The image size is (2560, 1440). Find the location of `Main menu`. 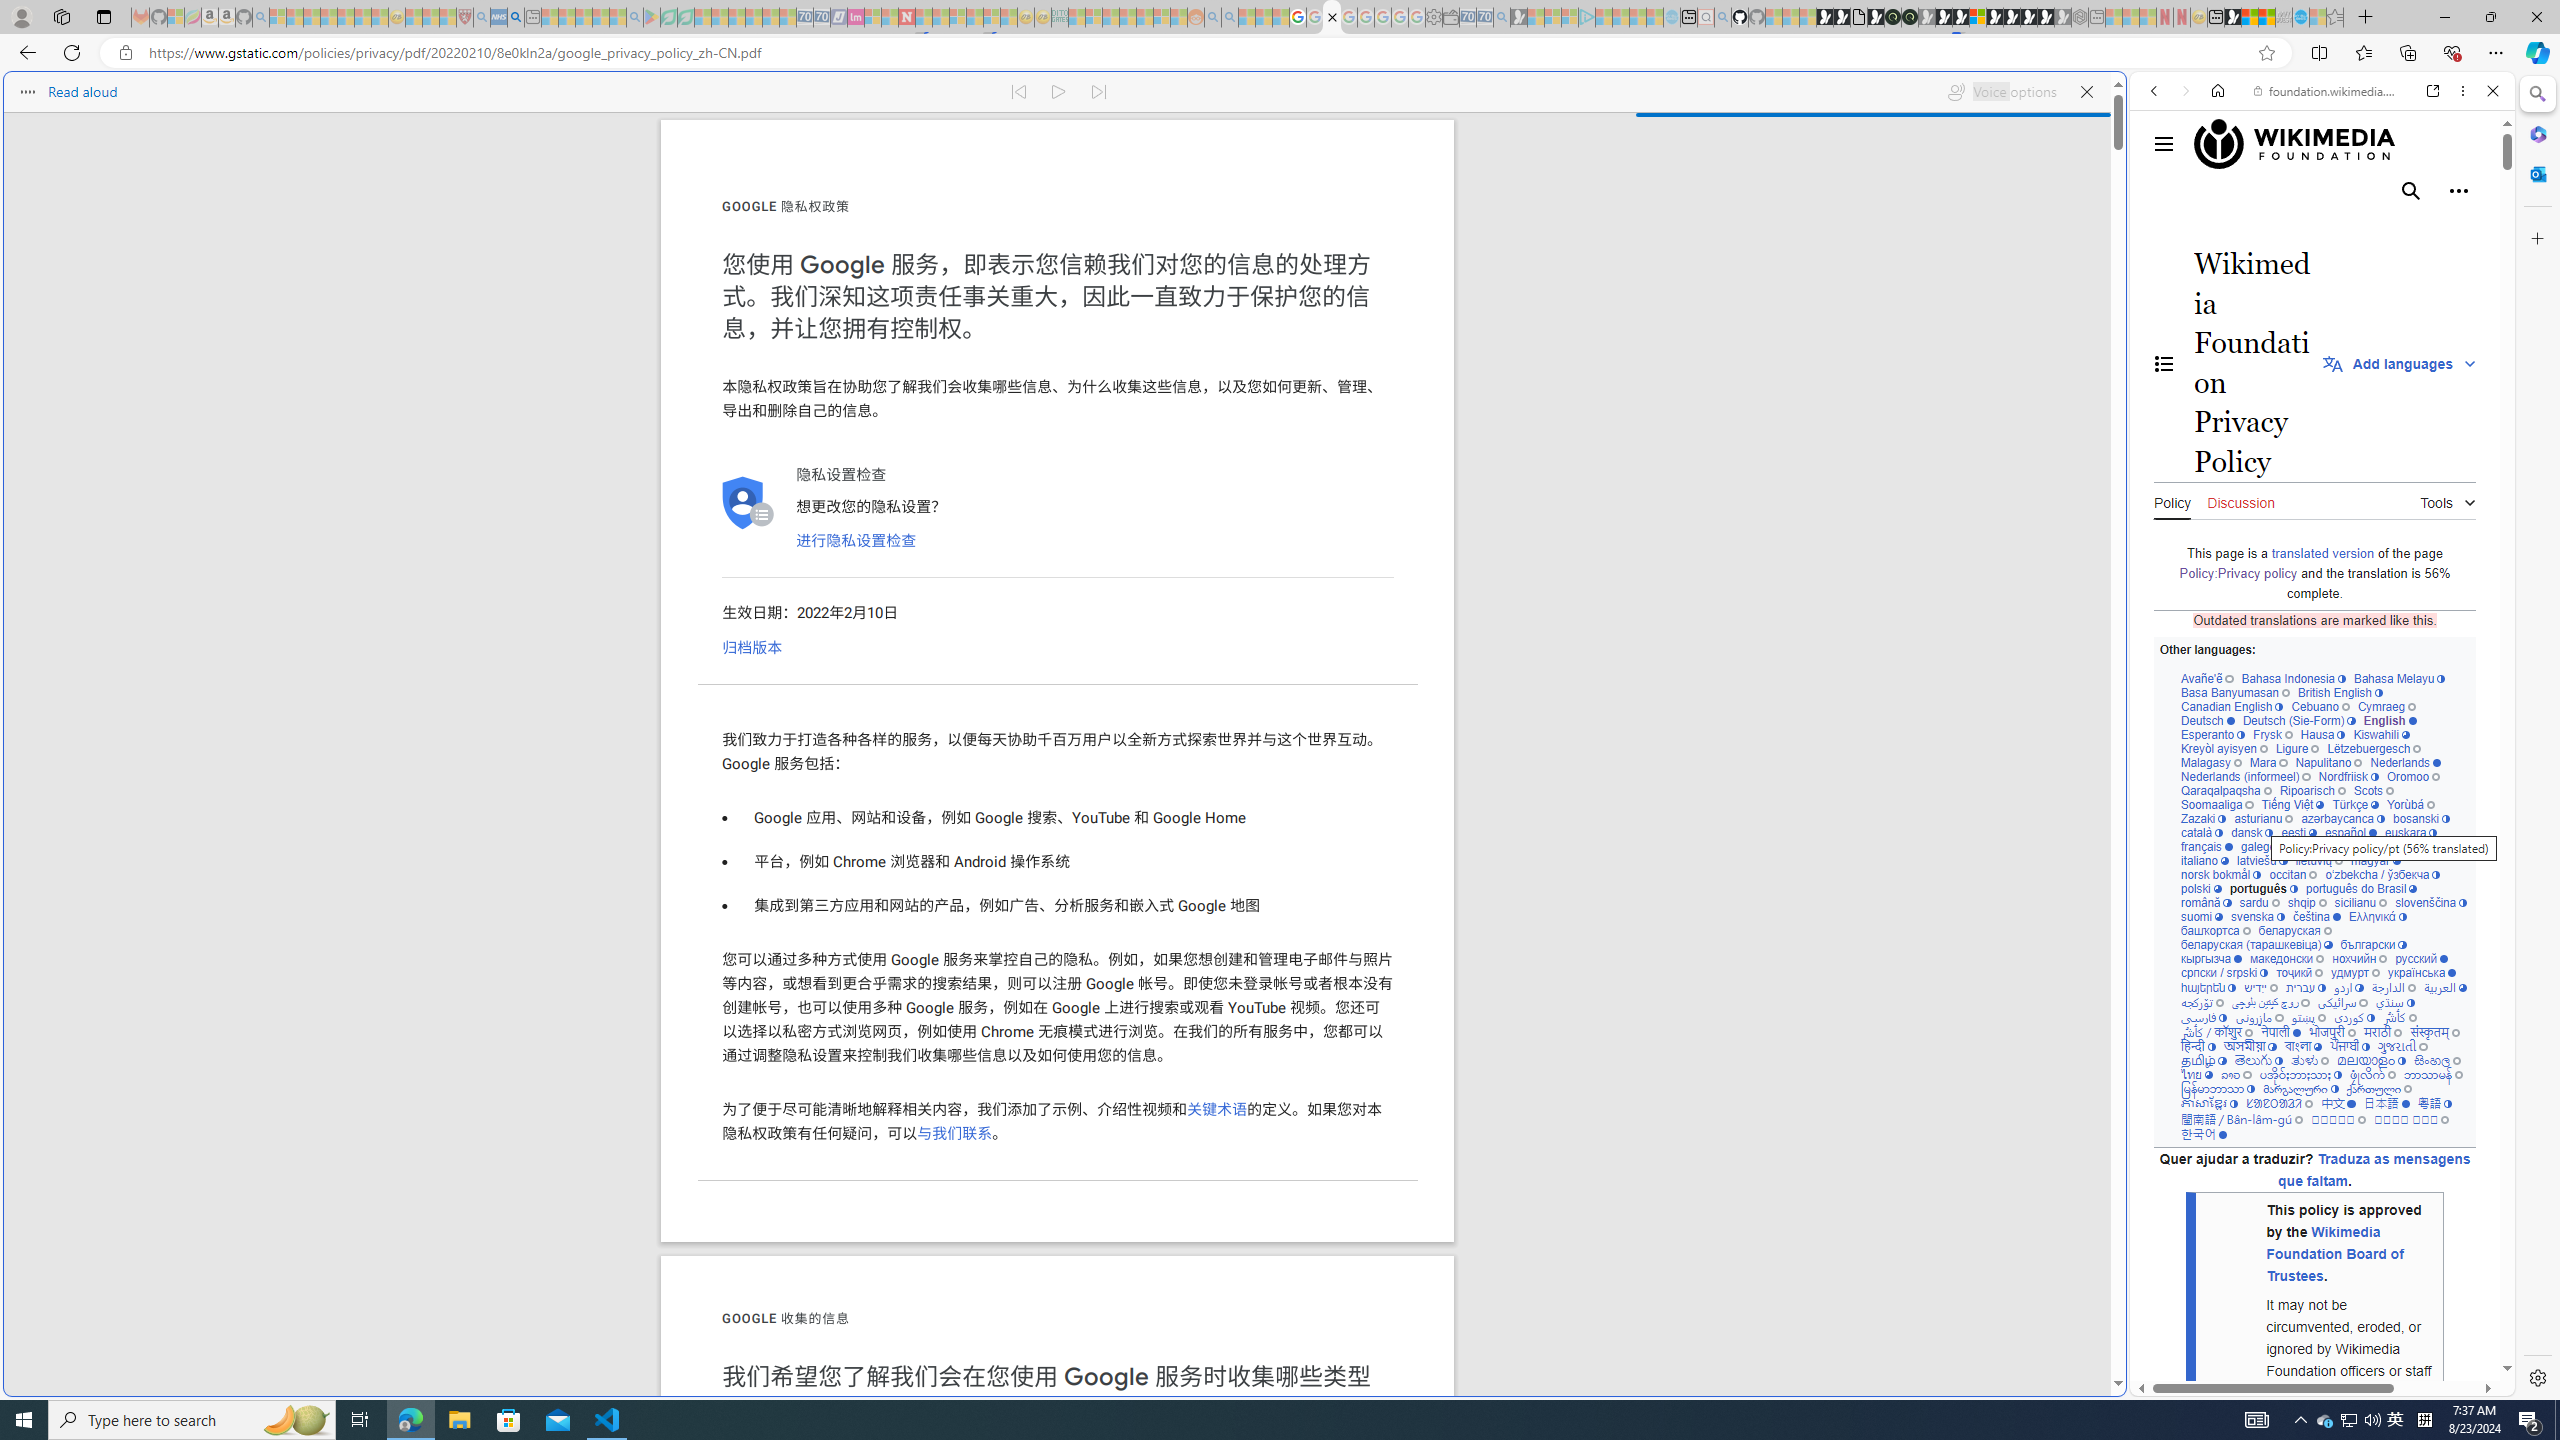

Main menu is located at coordinates (2164, 144).